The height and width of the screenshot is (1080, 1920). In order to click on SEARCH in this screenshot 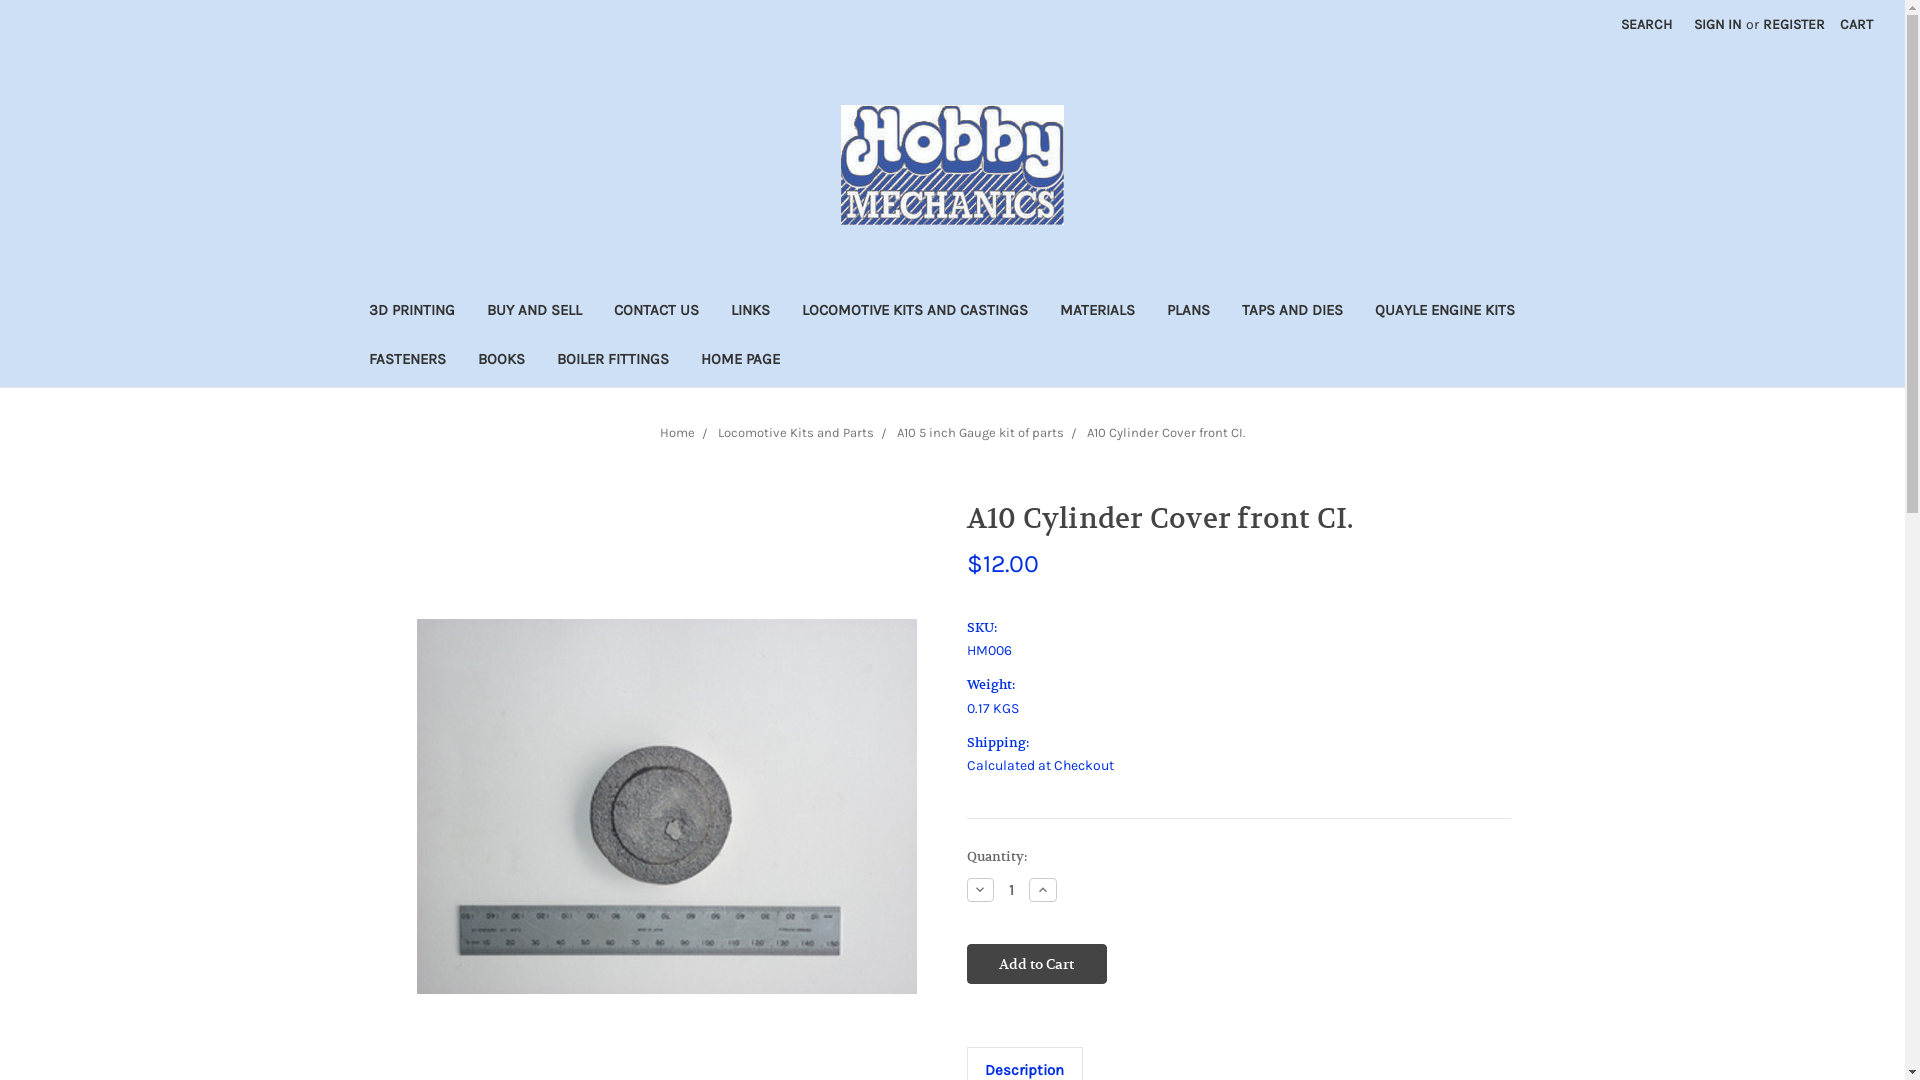, I will do `click(1646, 24)`.